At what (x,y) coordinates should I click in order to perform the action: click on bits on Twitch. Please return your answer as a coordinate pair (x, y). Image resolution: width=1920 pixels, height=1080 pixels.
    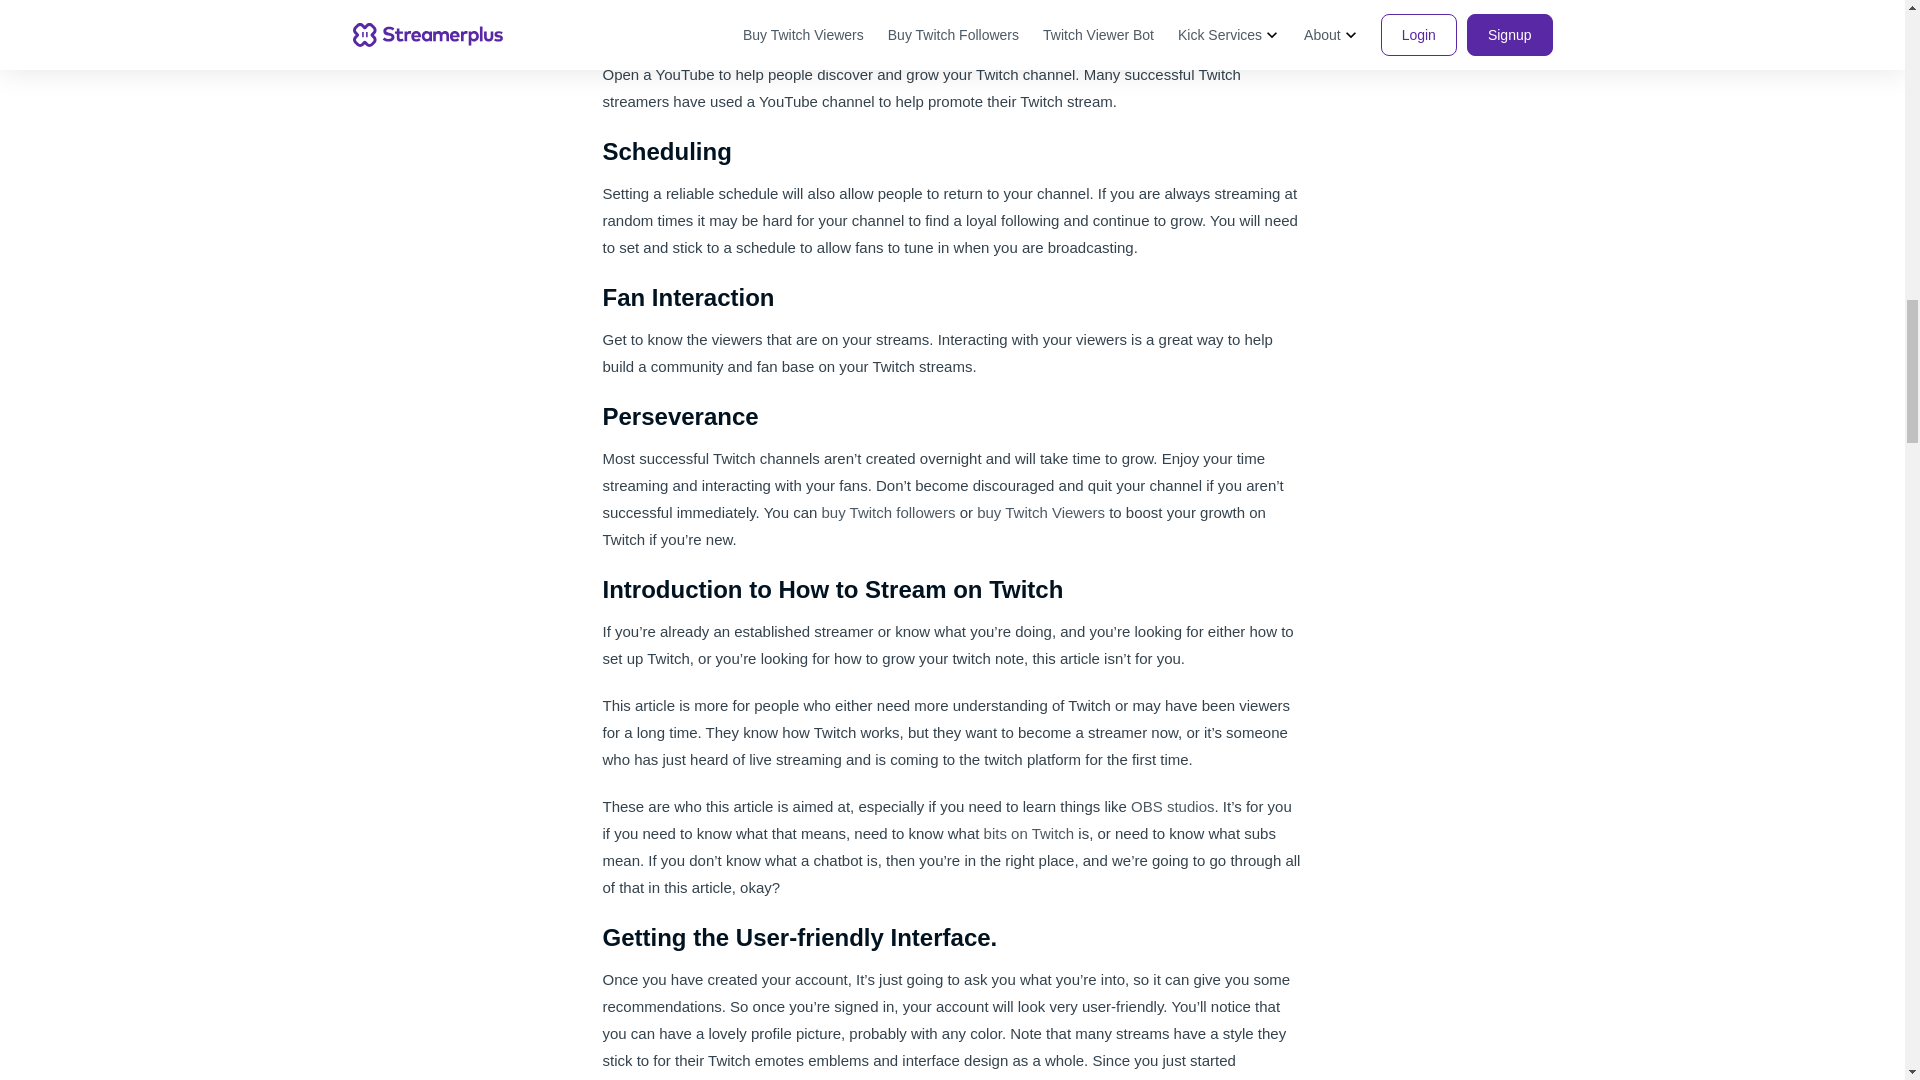
    Looking at the image, I should click on (1029, 834).